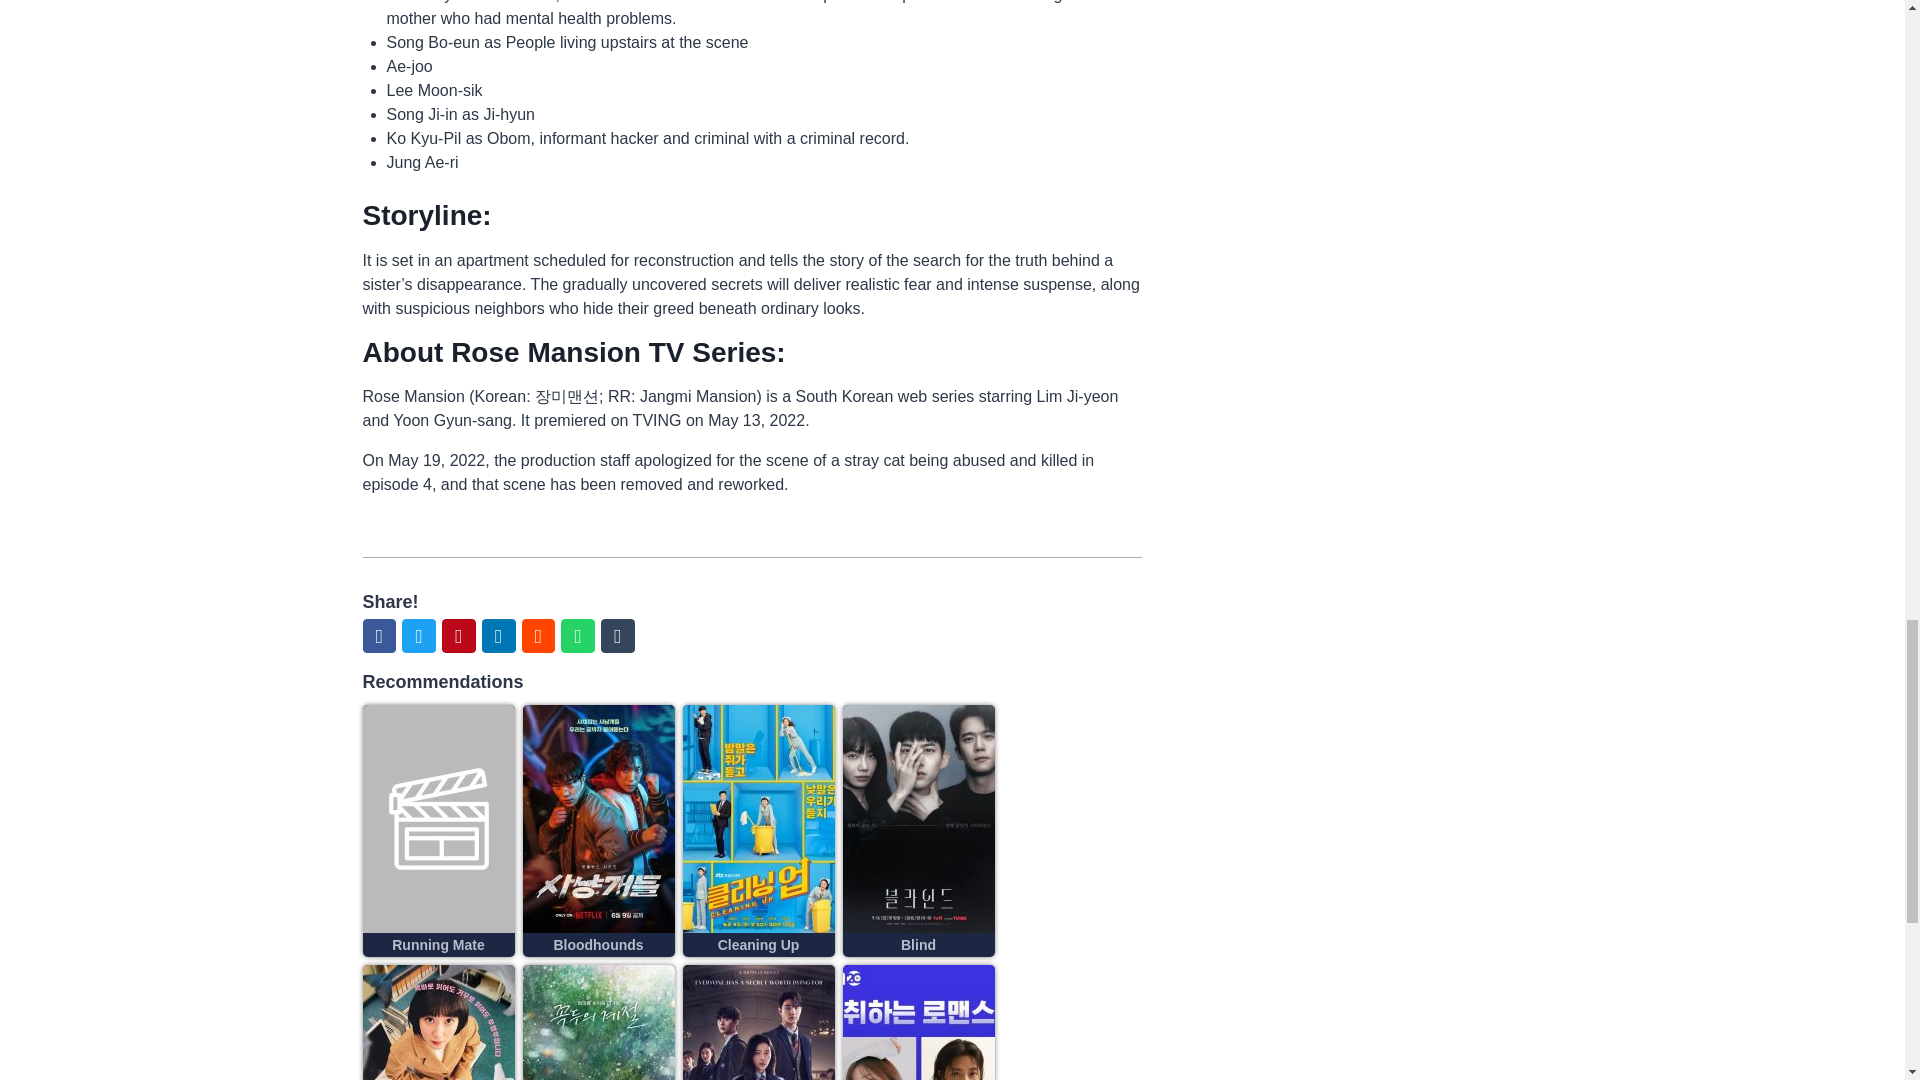  What do you see at coordinates (759, 944) in the screenshot?
I see `Cleaning Up` at bounding box center [759, 944].